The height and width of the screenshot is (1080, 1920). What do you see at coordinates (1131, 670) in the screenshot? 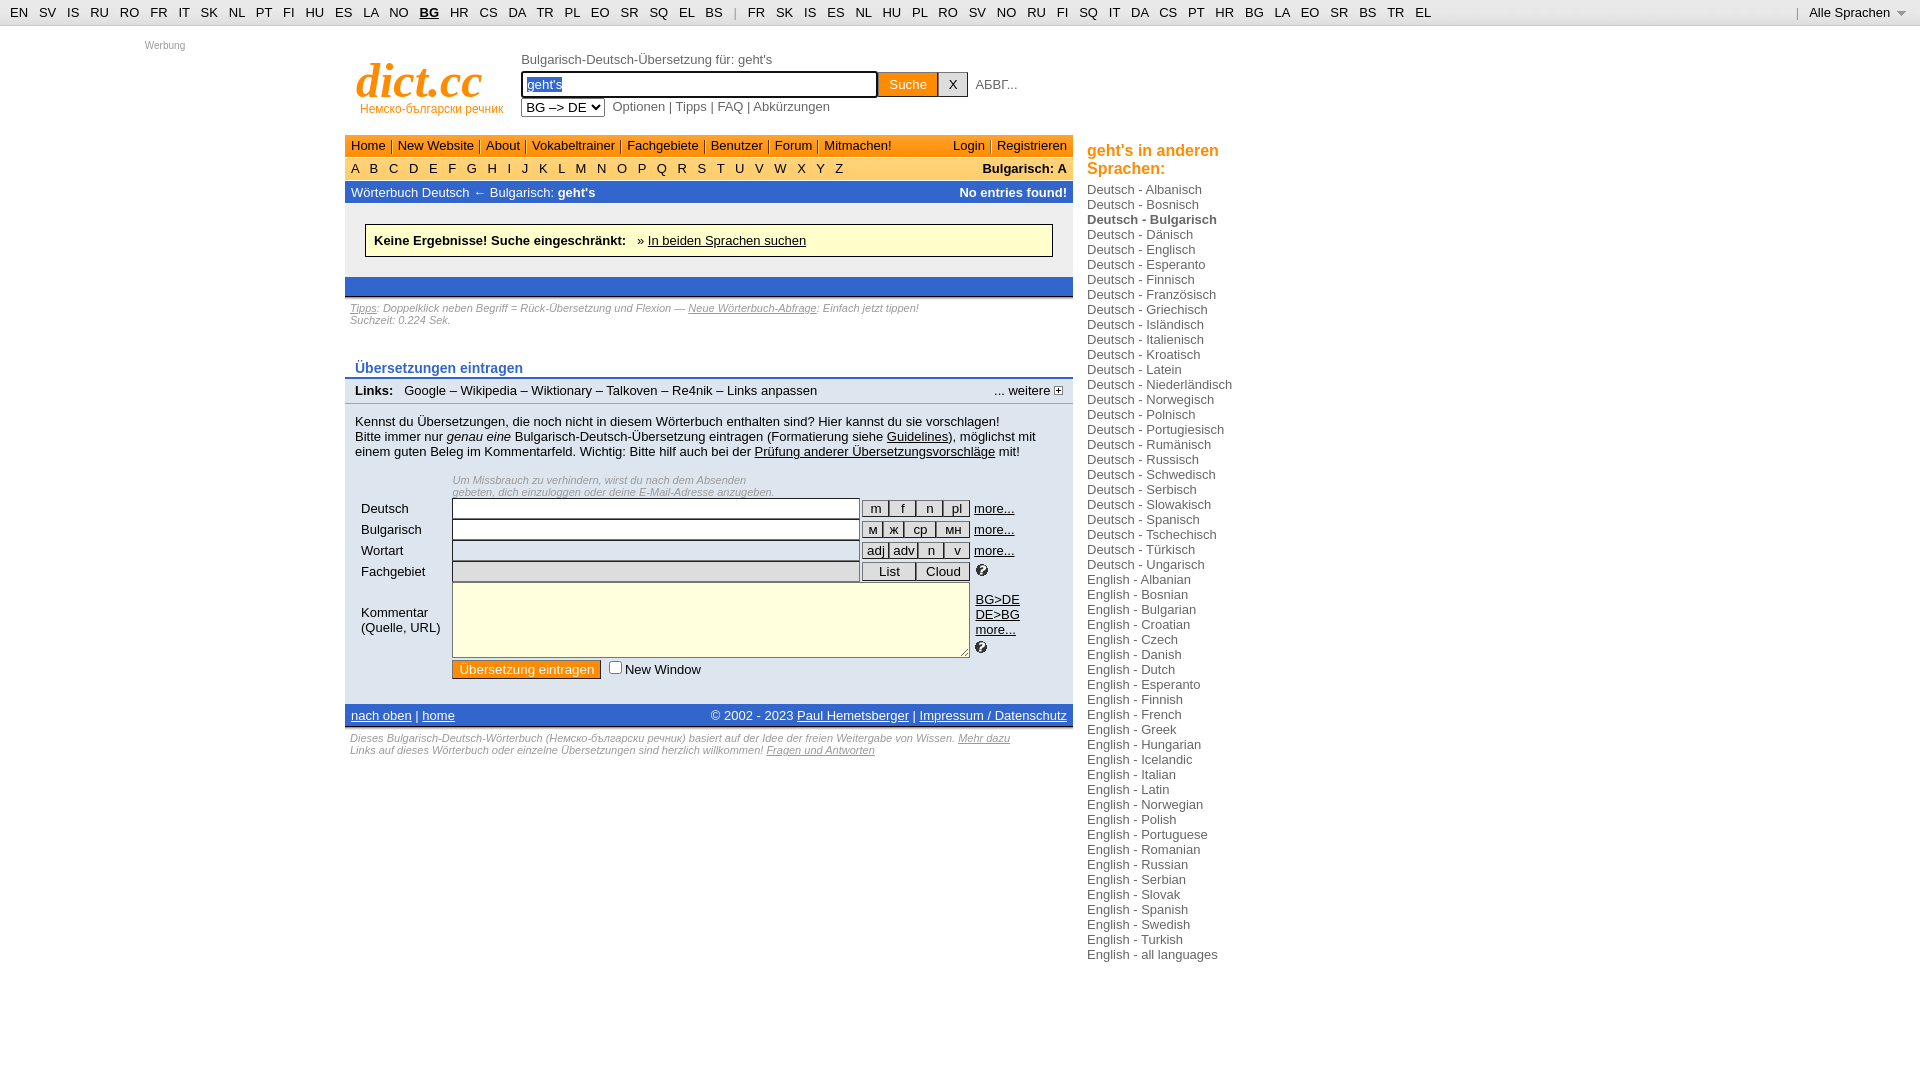
I see `English - Dutch` at bounding box center [1131, 670].